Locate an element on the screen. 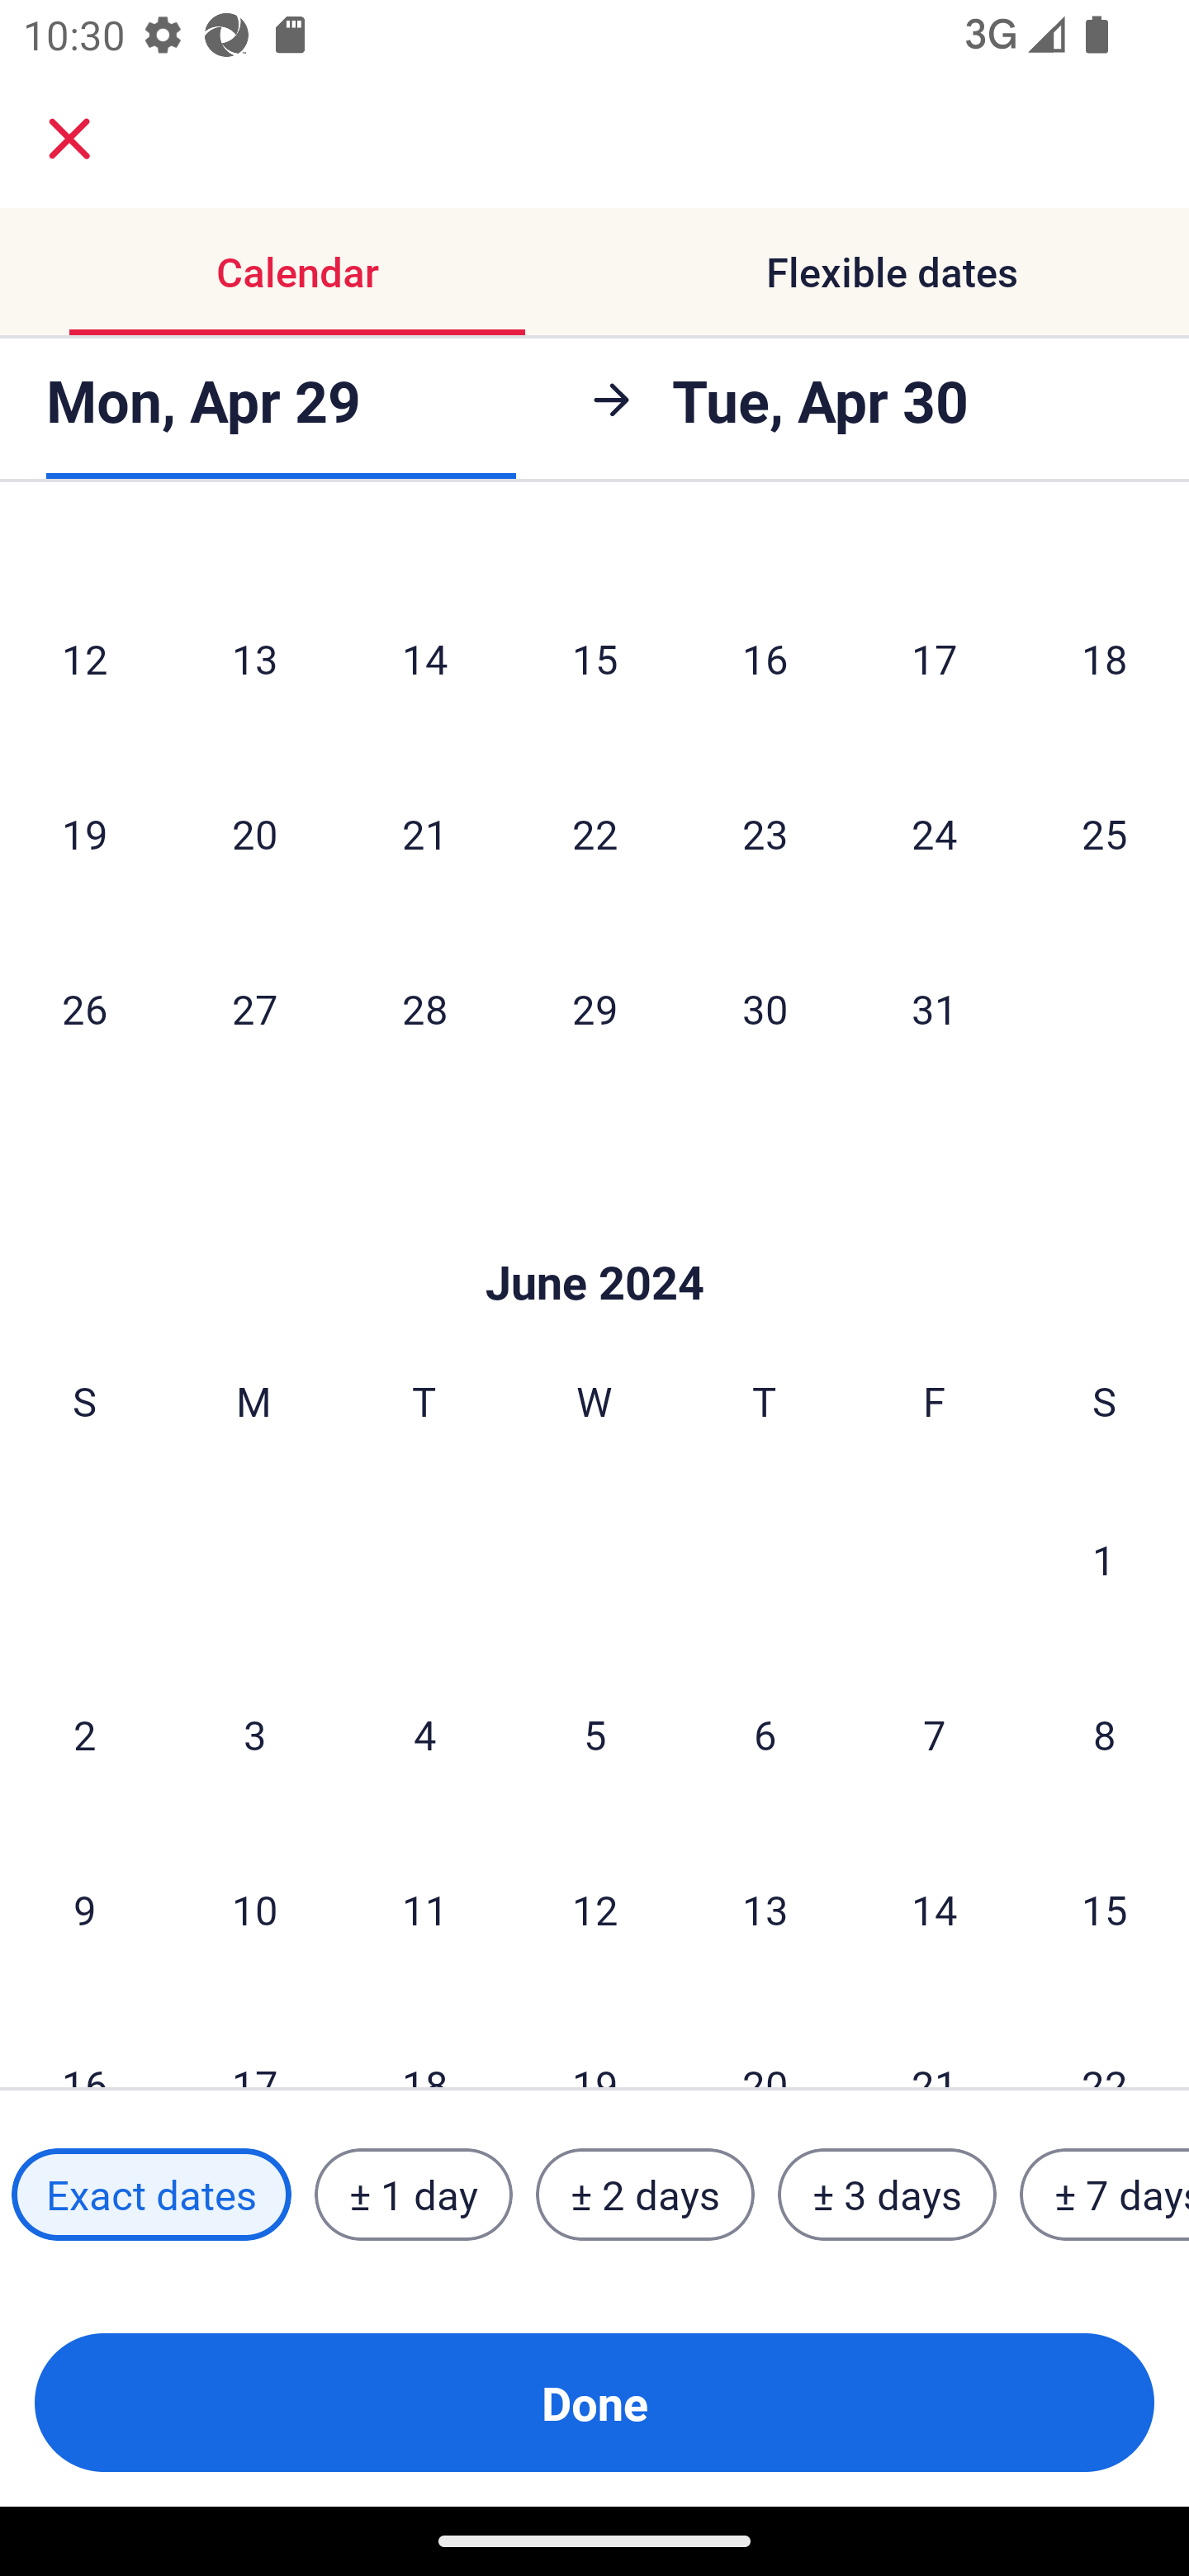 The width and height of the screenshot is (1189, 2576). 10 Monday, June 10, 2024 is located at coordinates (254, 1908).